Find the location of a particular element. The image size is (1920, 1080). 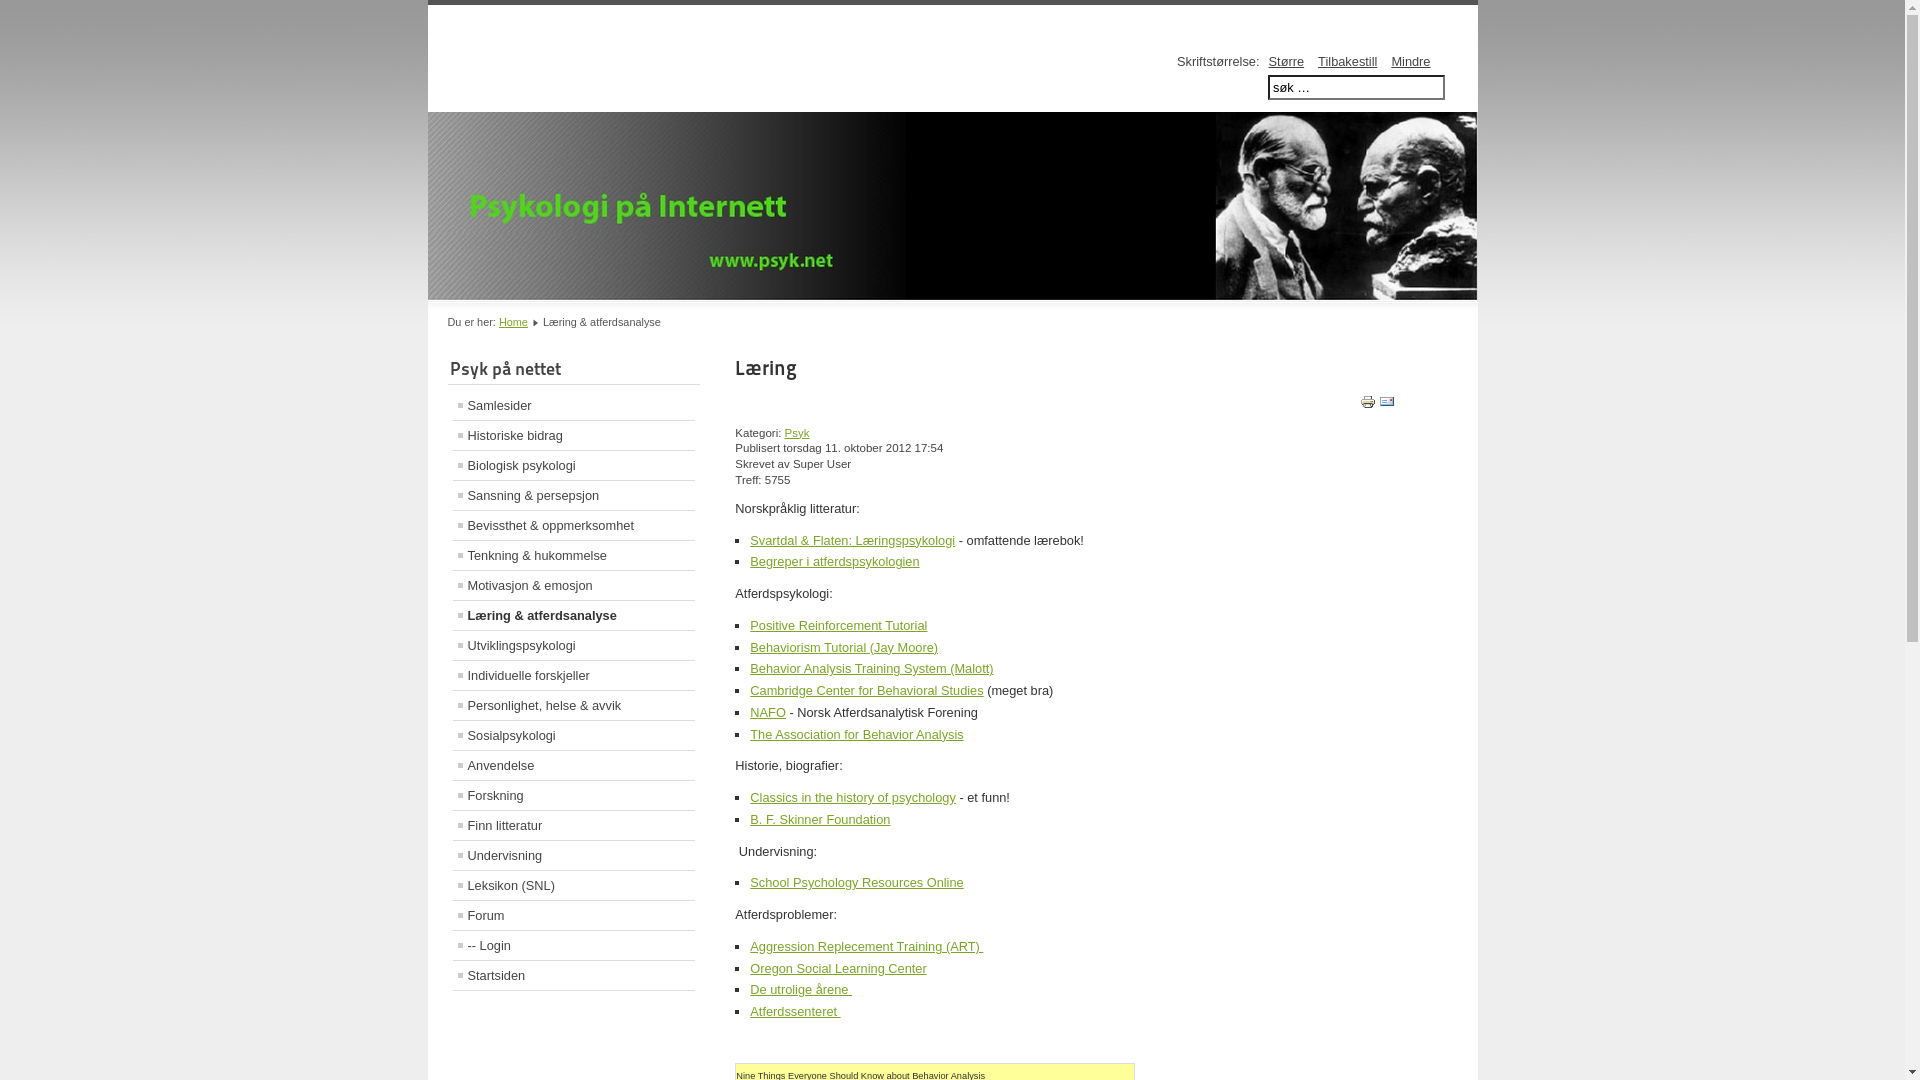

Oregon Social Learning Center is located at coordinates (838, 968).